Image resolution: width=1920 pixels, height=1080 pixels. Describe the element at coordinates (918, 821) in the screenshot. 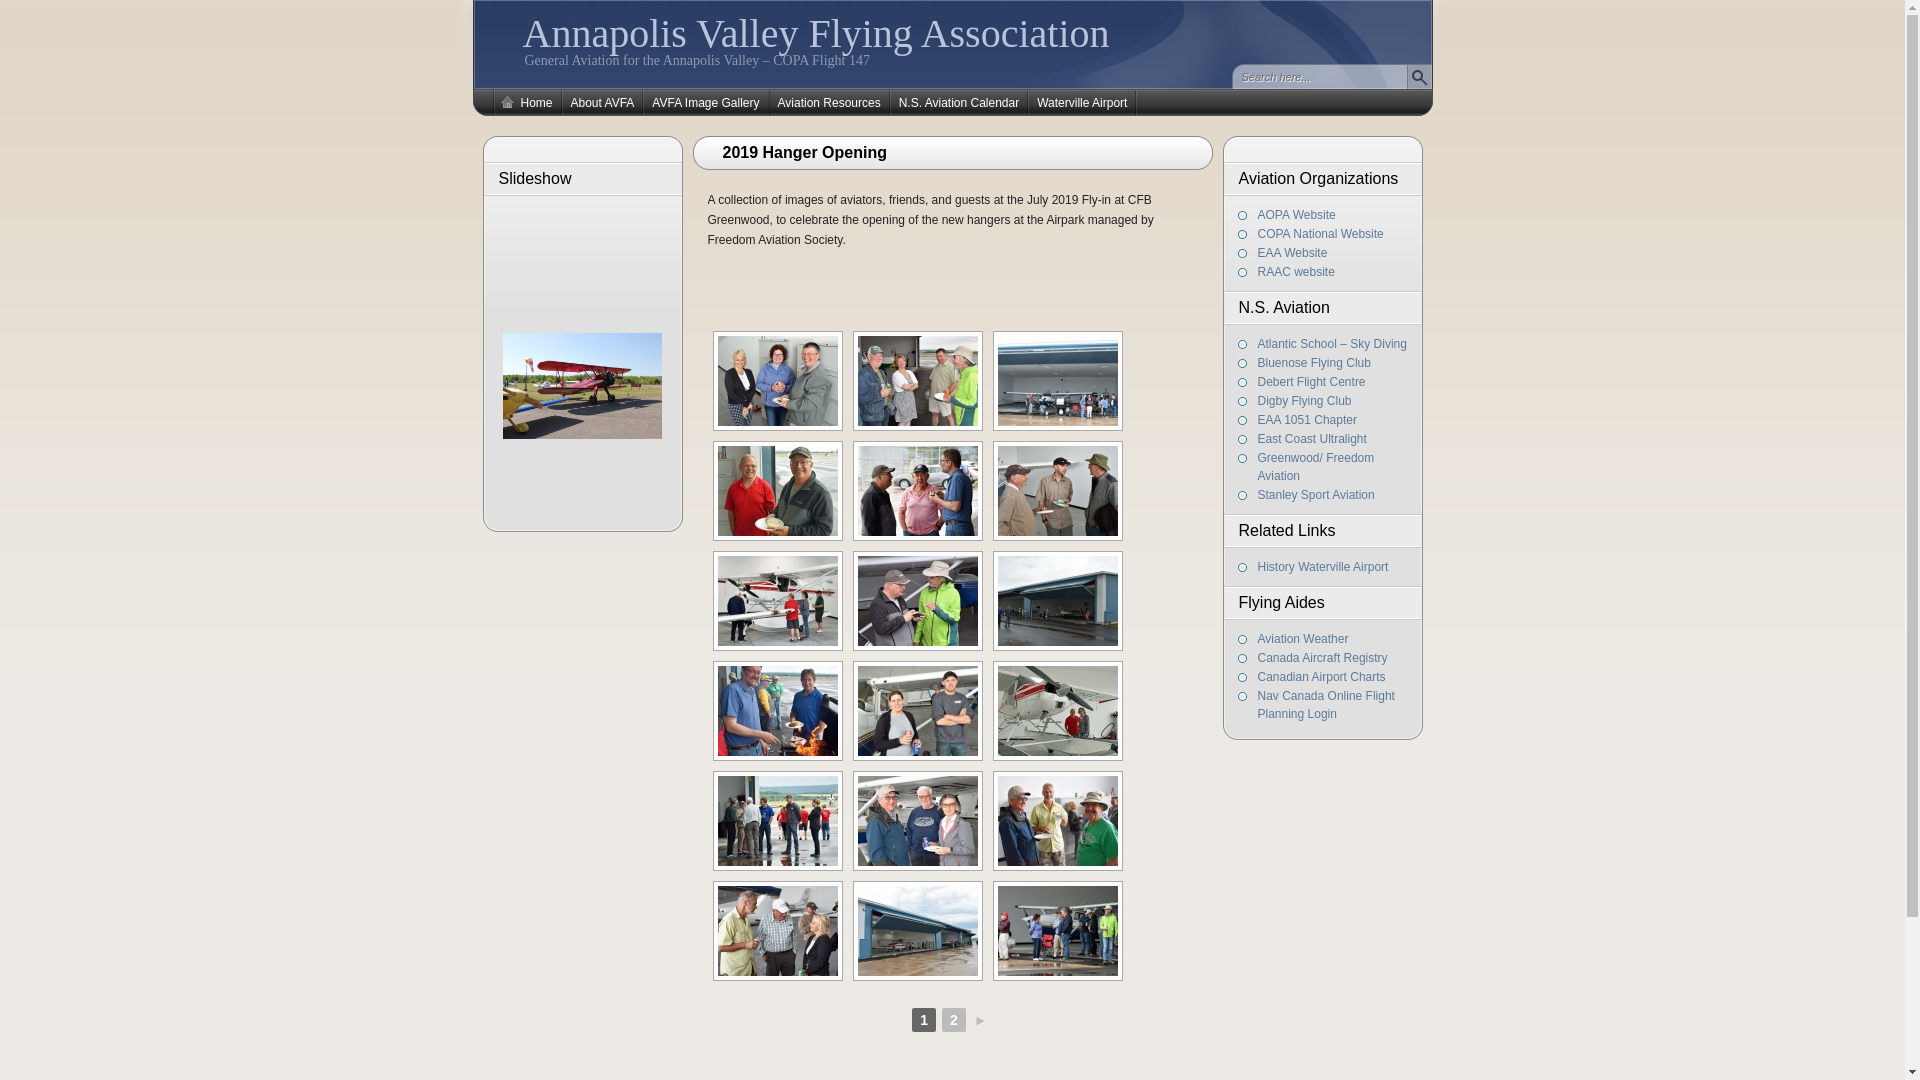

I see `25` at that location.